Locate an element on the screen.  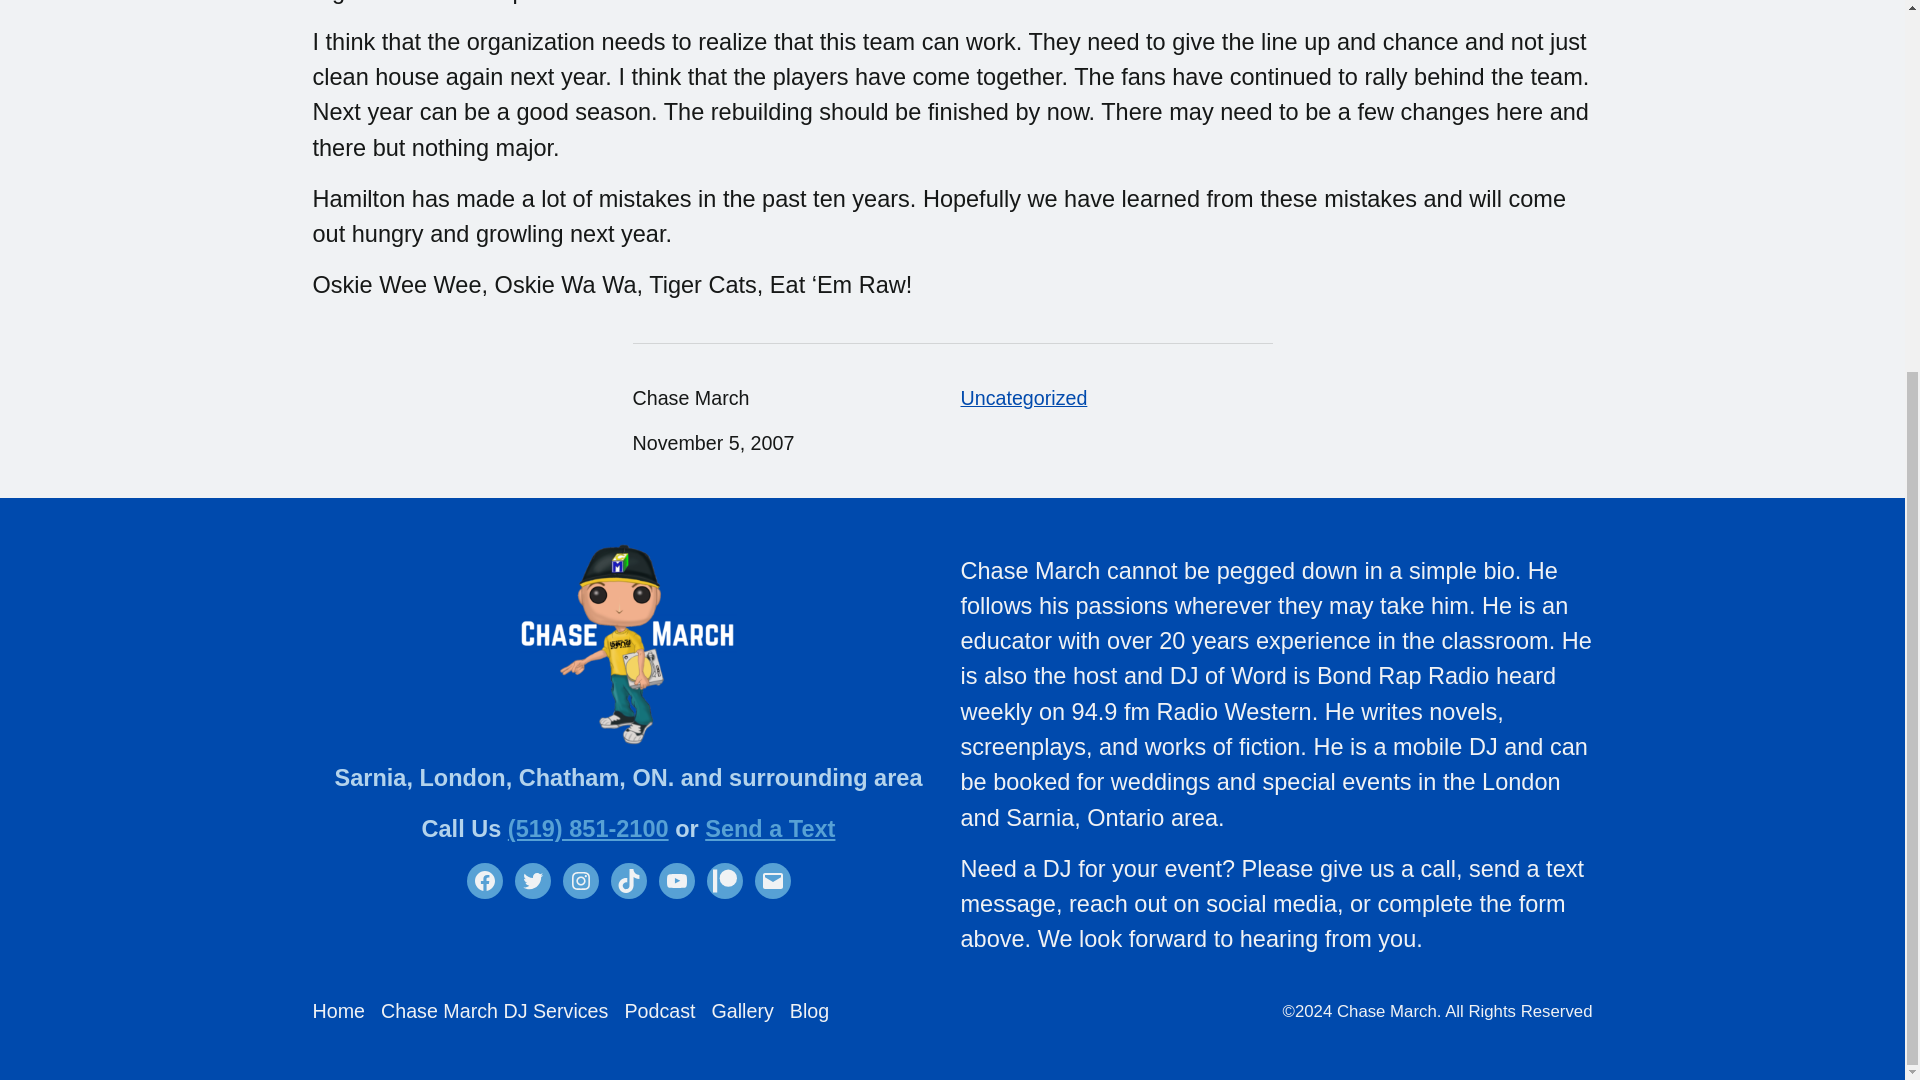
Blog is located at coordinates (809, 1012).